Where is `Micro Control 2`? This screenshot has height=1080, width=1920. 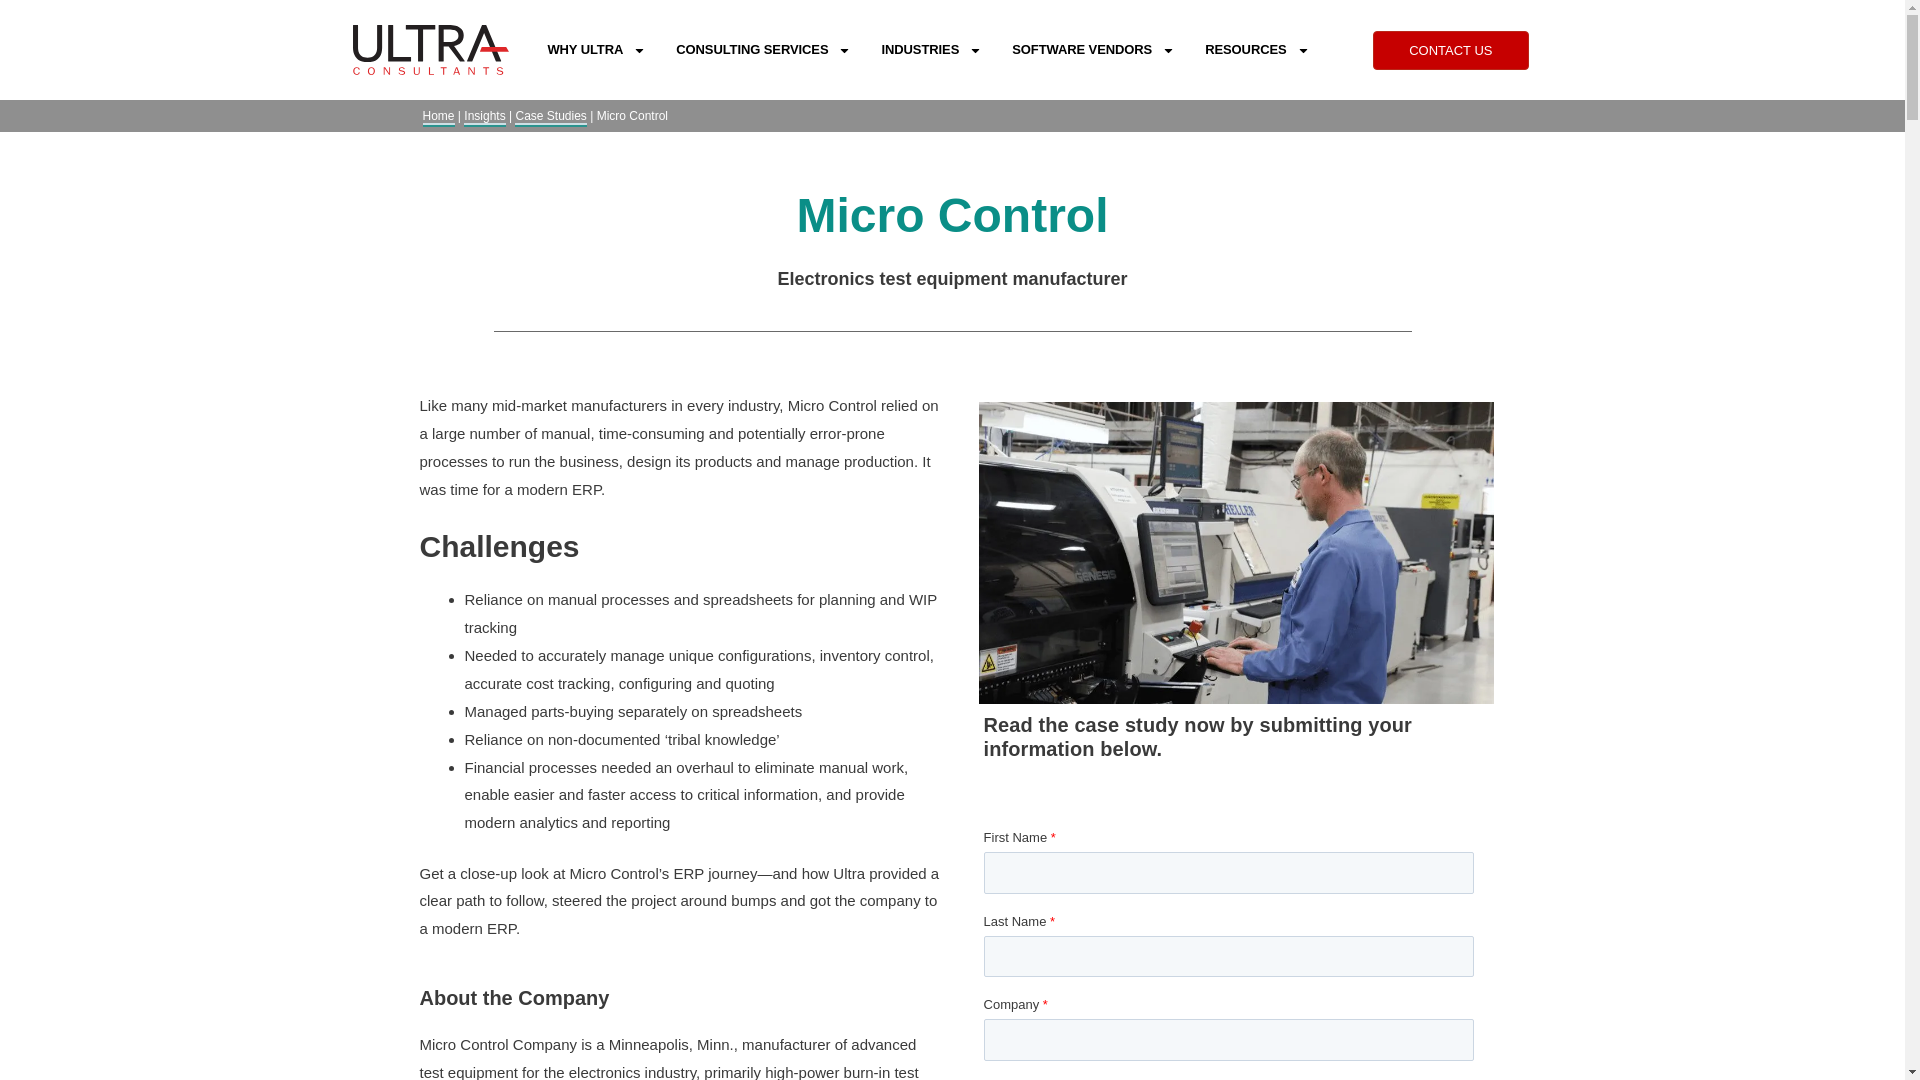
Micro Control 2 is located at coordinates (1237, 552).